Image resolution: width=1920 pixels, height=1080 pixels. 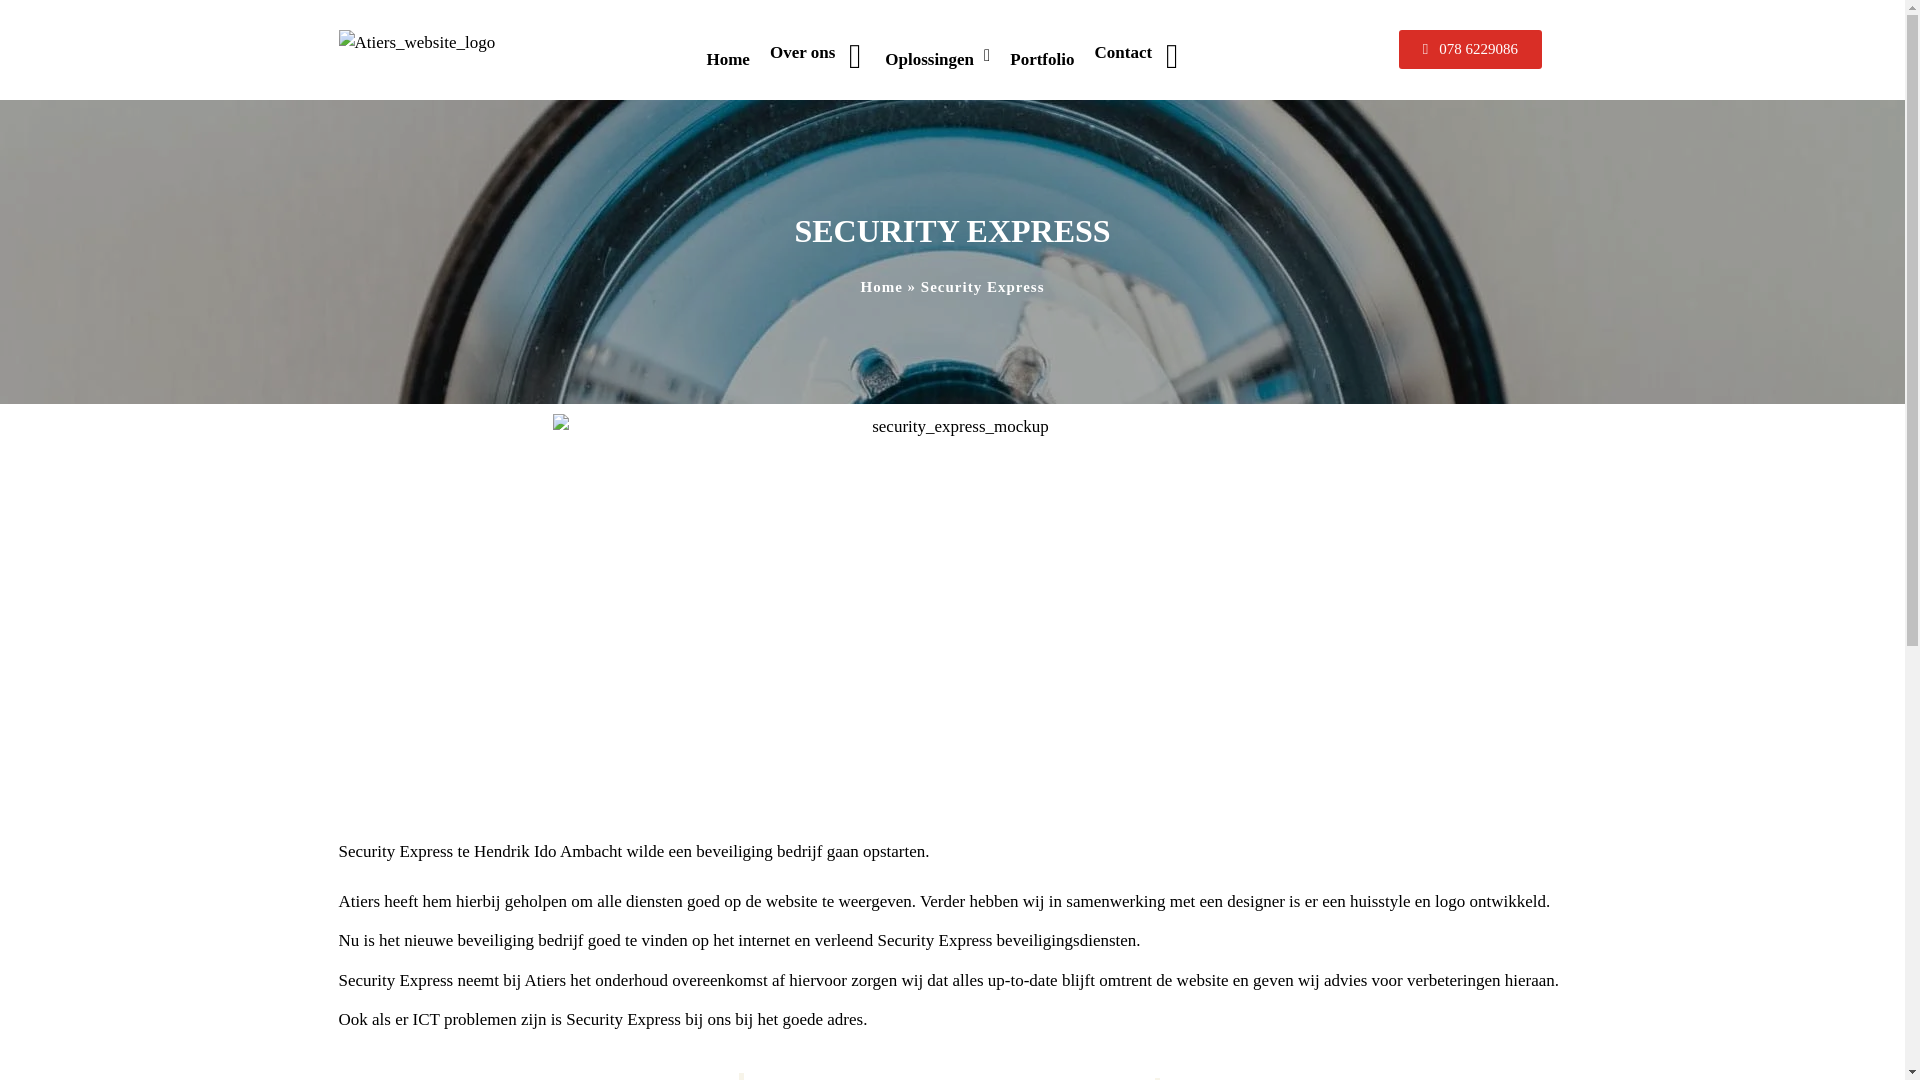 What do you see at coordinates (881, 286) in the screenshot?
I see `Home` at bounding box center [881, 286].